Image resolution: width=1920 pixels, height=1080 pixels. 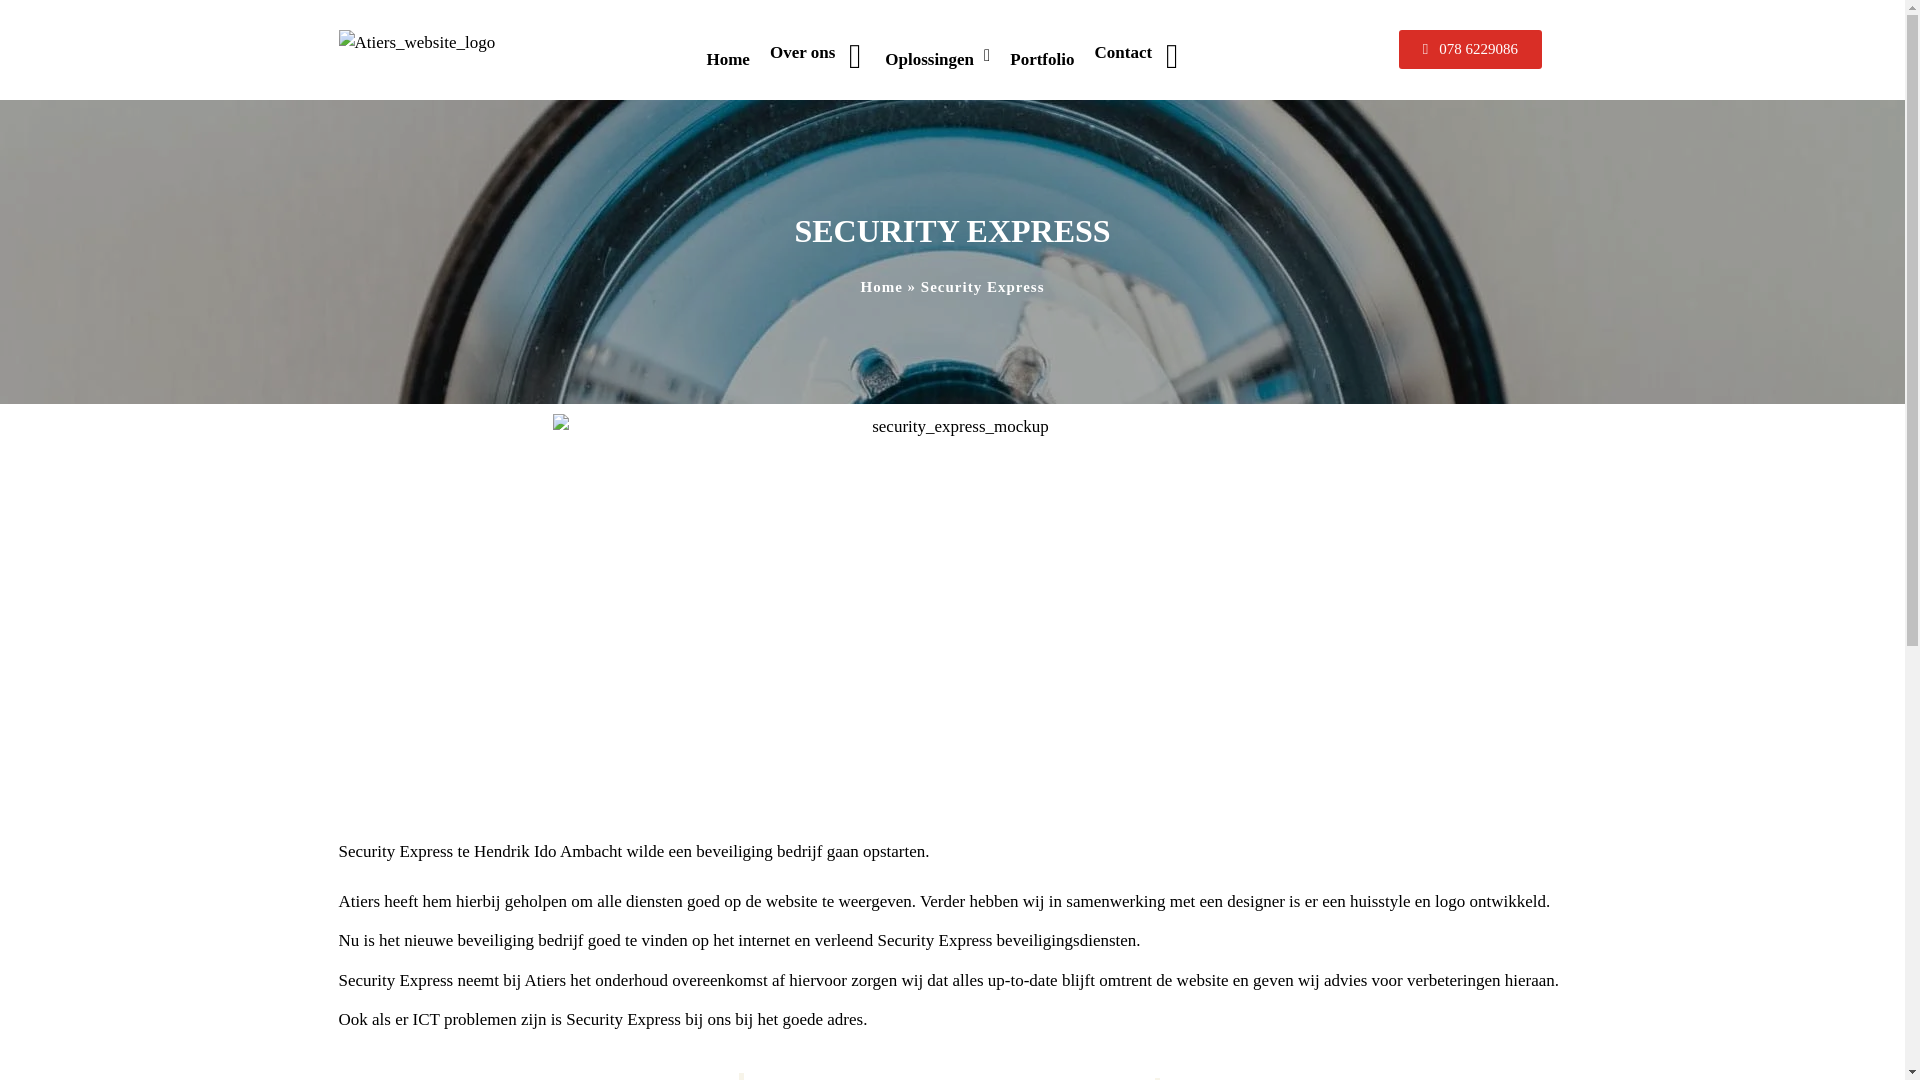 What do you see at coordinates (881, 286) in the screenshot?
I see `Home` at bounding box center [881, 286].